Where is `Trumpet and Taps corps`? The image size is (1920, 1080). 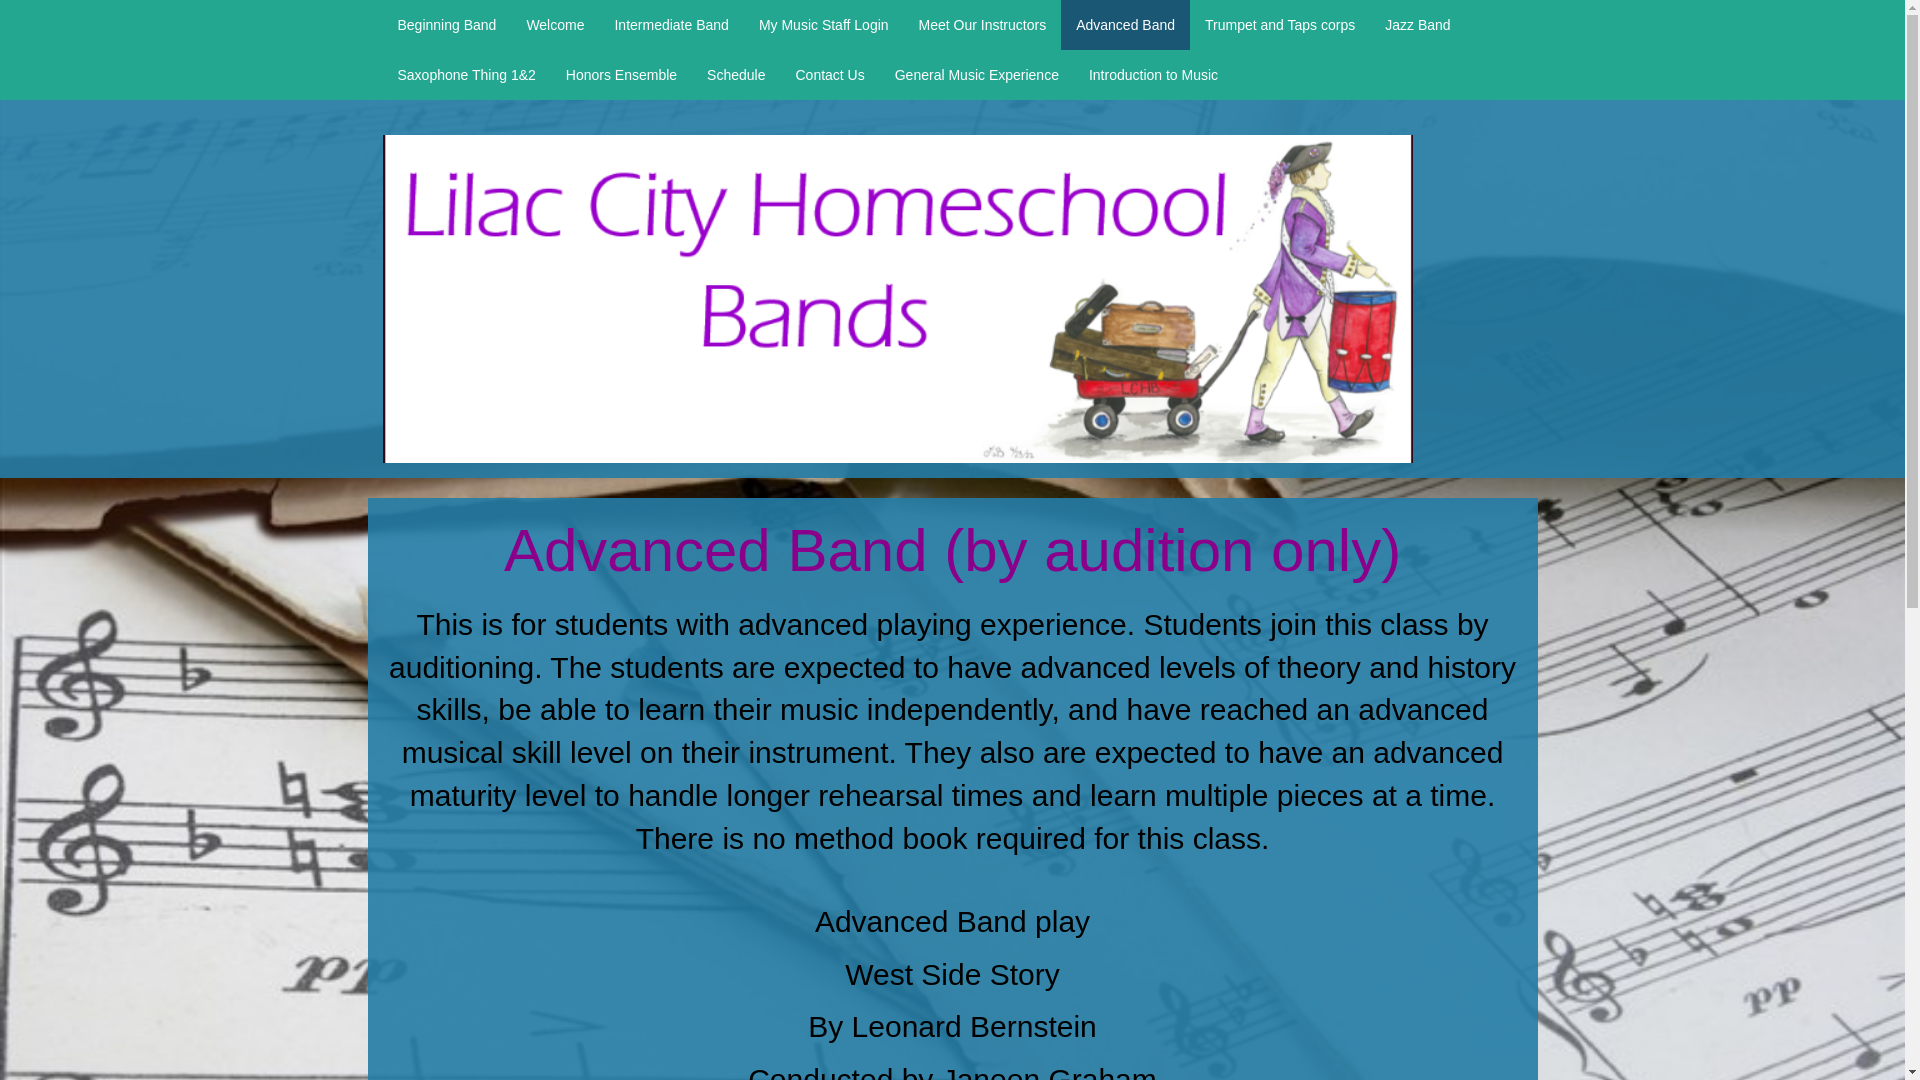 Trumpet and Taps corps is located at coordinates (1280, 24).